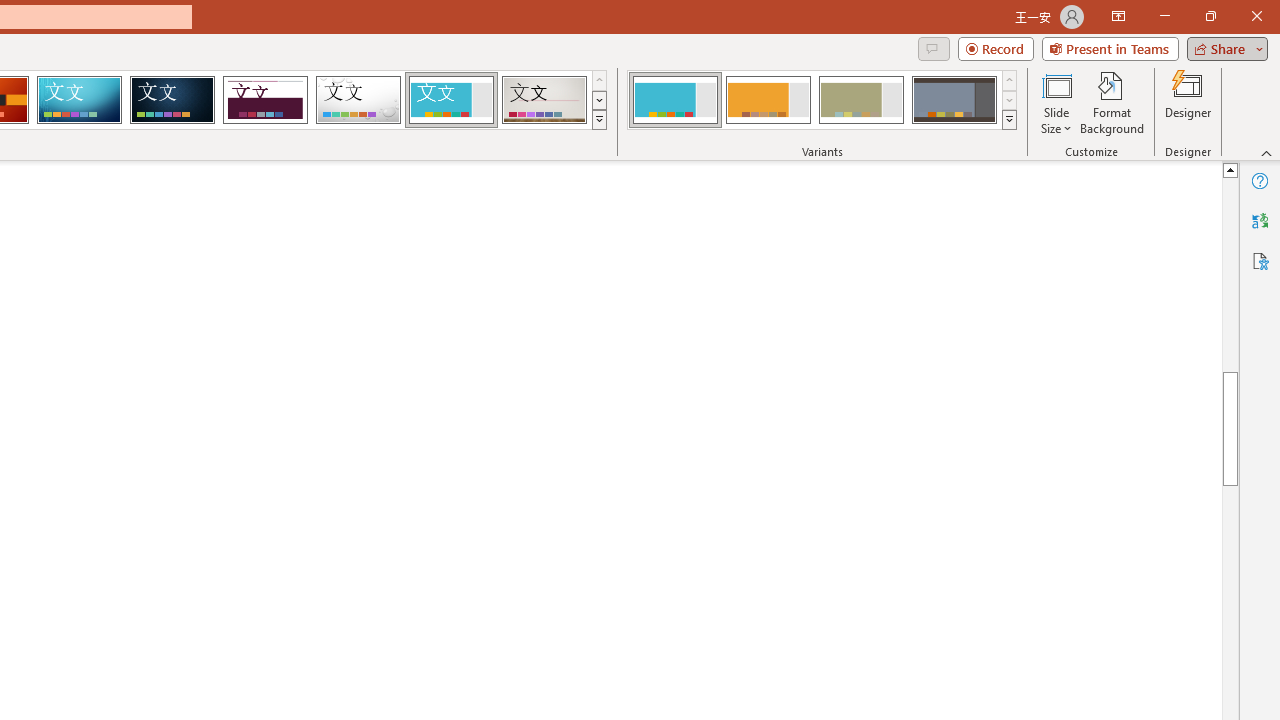  I want to click on Frame Variant 1, so click(674, 100).